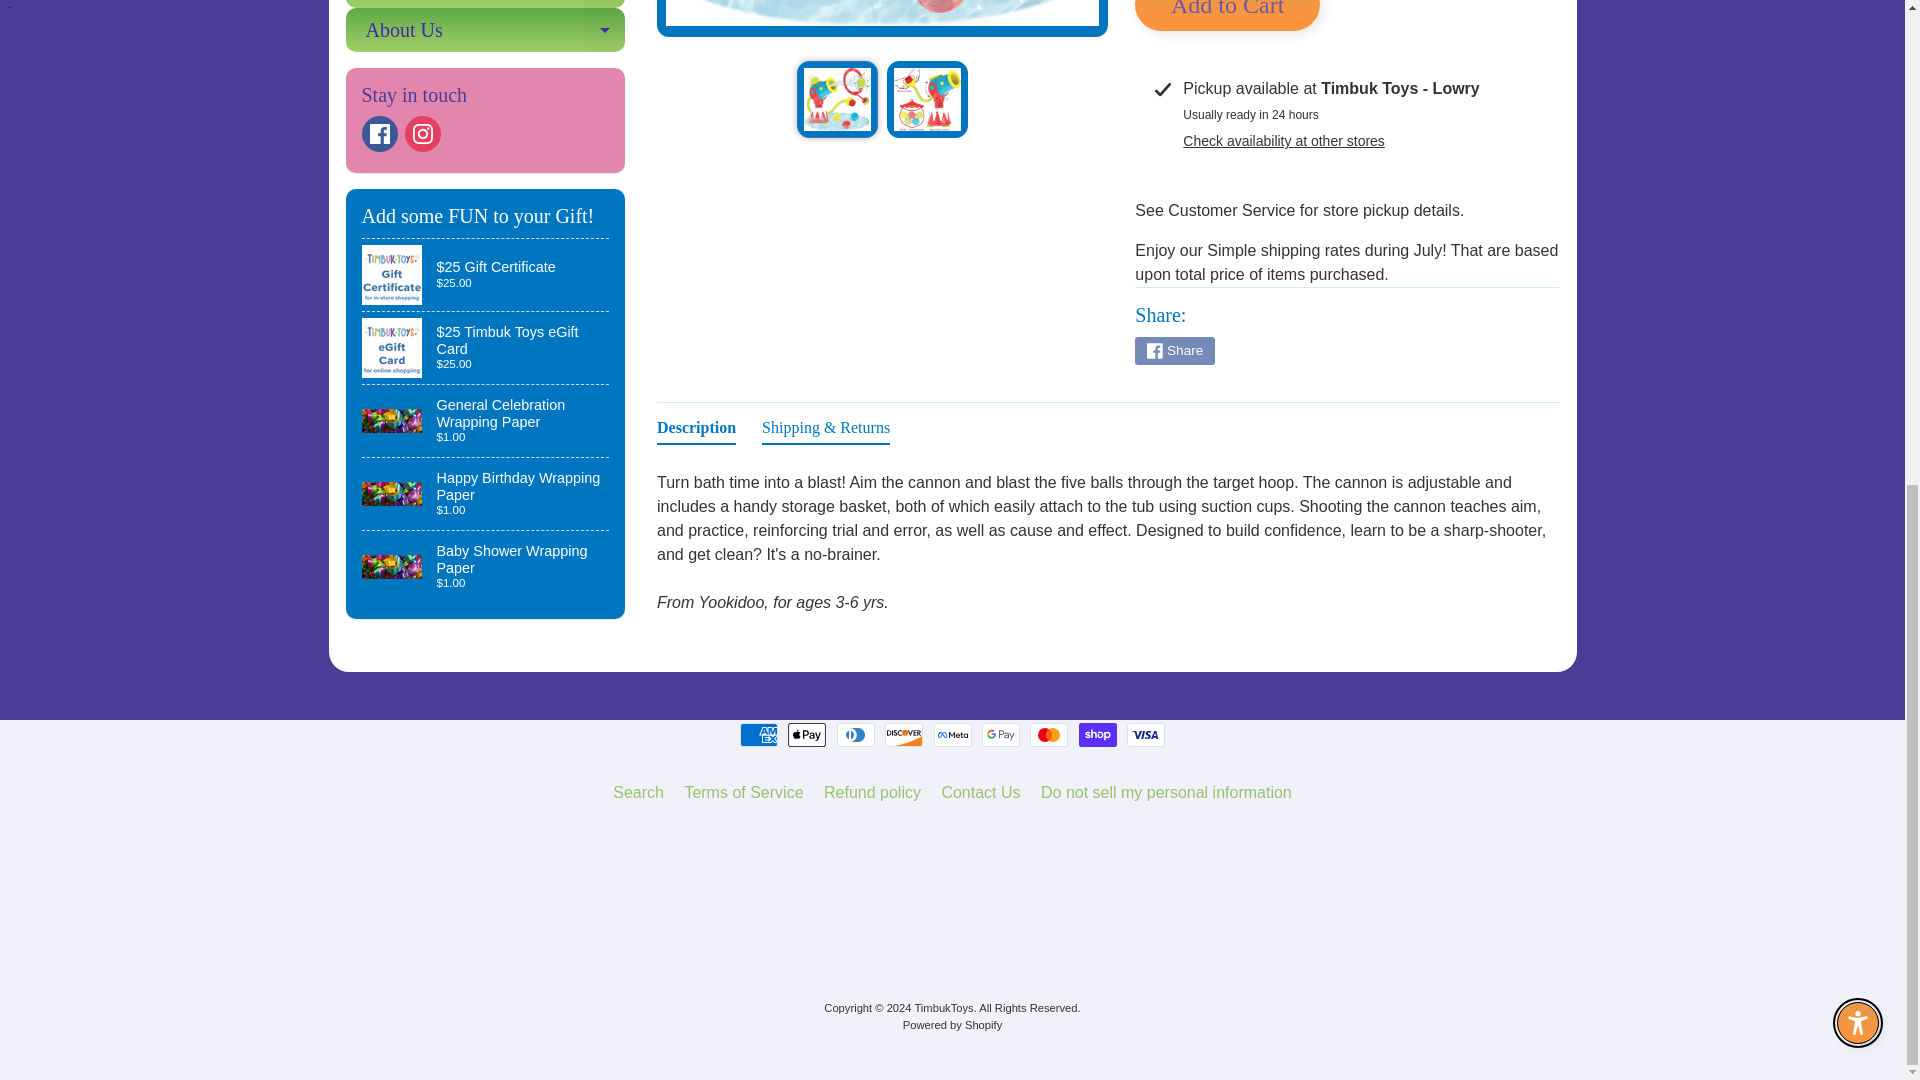 The width and height of the screenshot is (1920, 1080). What do you see at coordinates (486, 420) in the screenshot?
I see `General Celebration Wrapping Paper` at bounding box center [486, 420].